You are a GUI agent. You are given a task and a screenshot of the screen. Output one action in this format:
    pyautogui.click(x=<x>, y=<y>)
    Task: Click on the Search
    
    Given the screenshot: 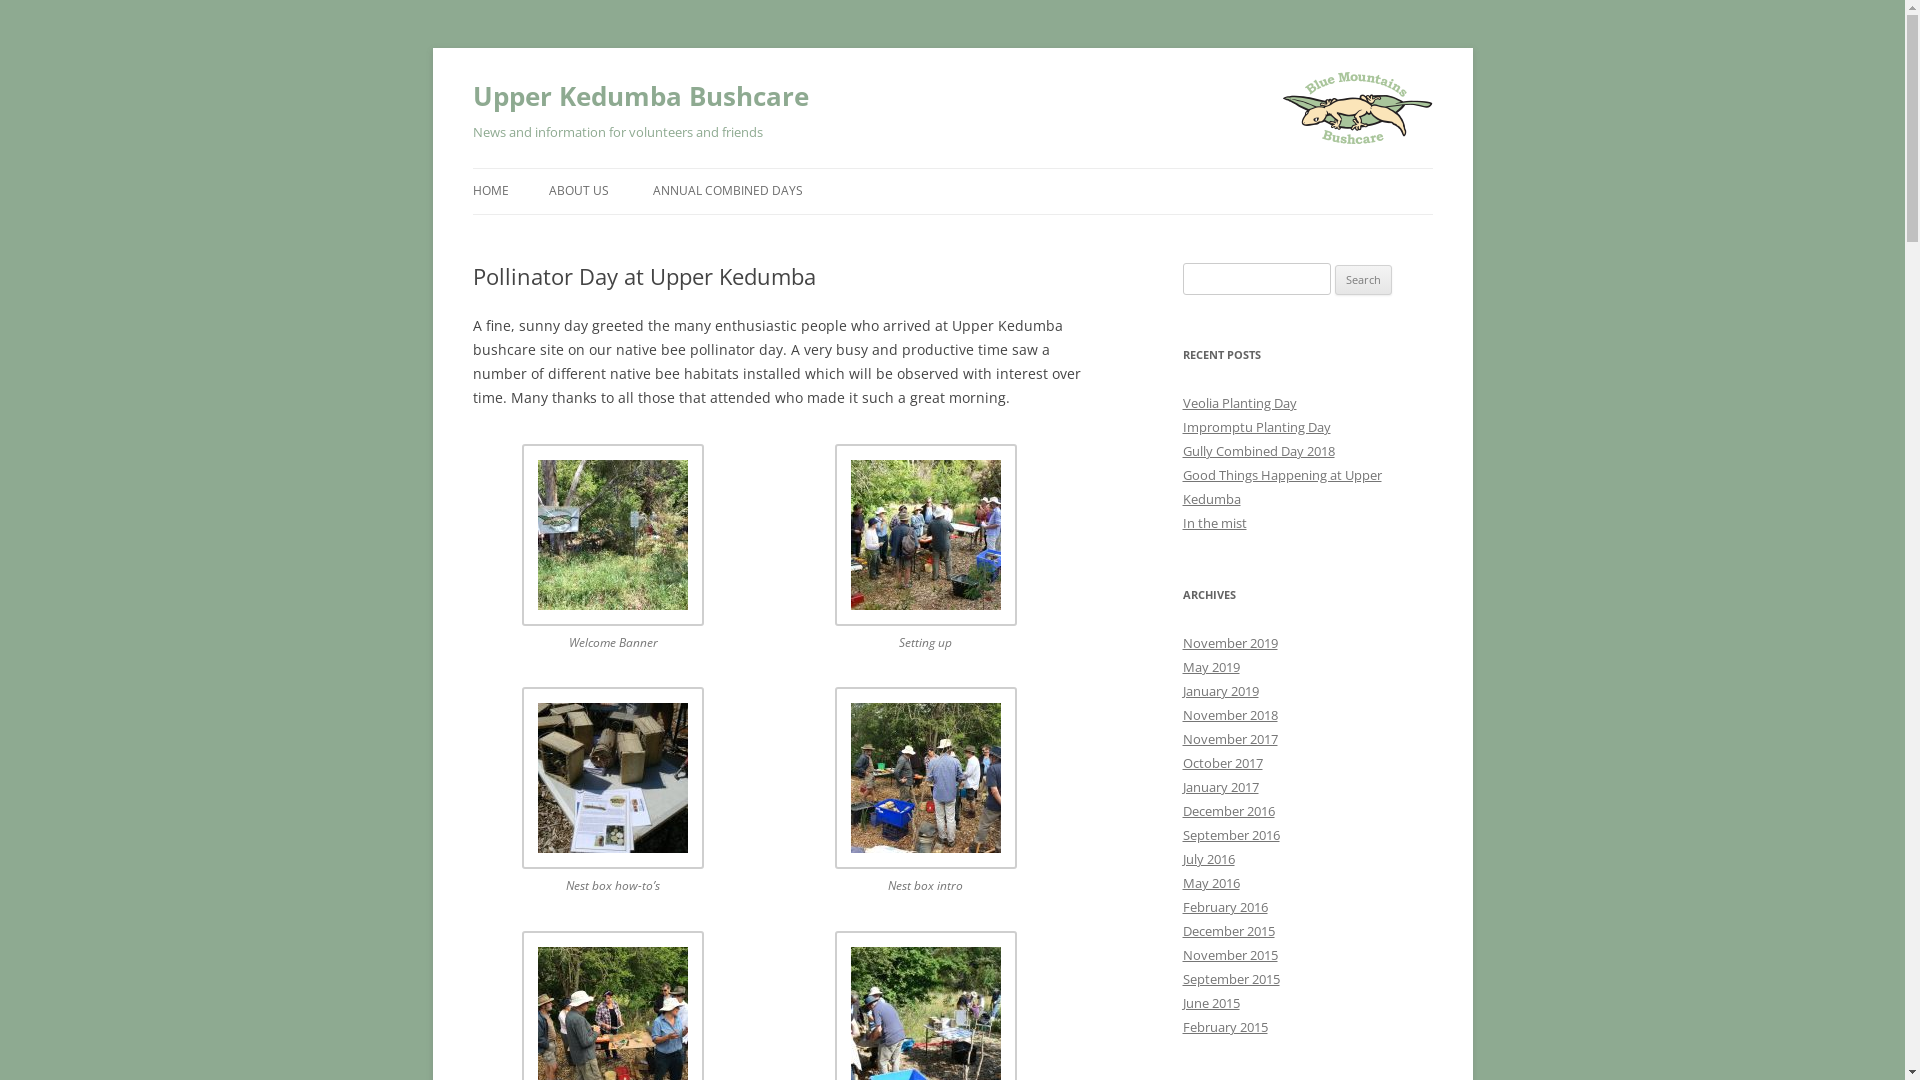 What is the action you would take?
    pyautogui.click(x=1364, y=280)
    